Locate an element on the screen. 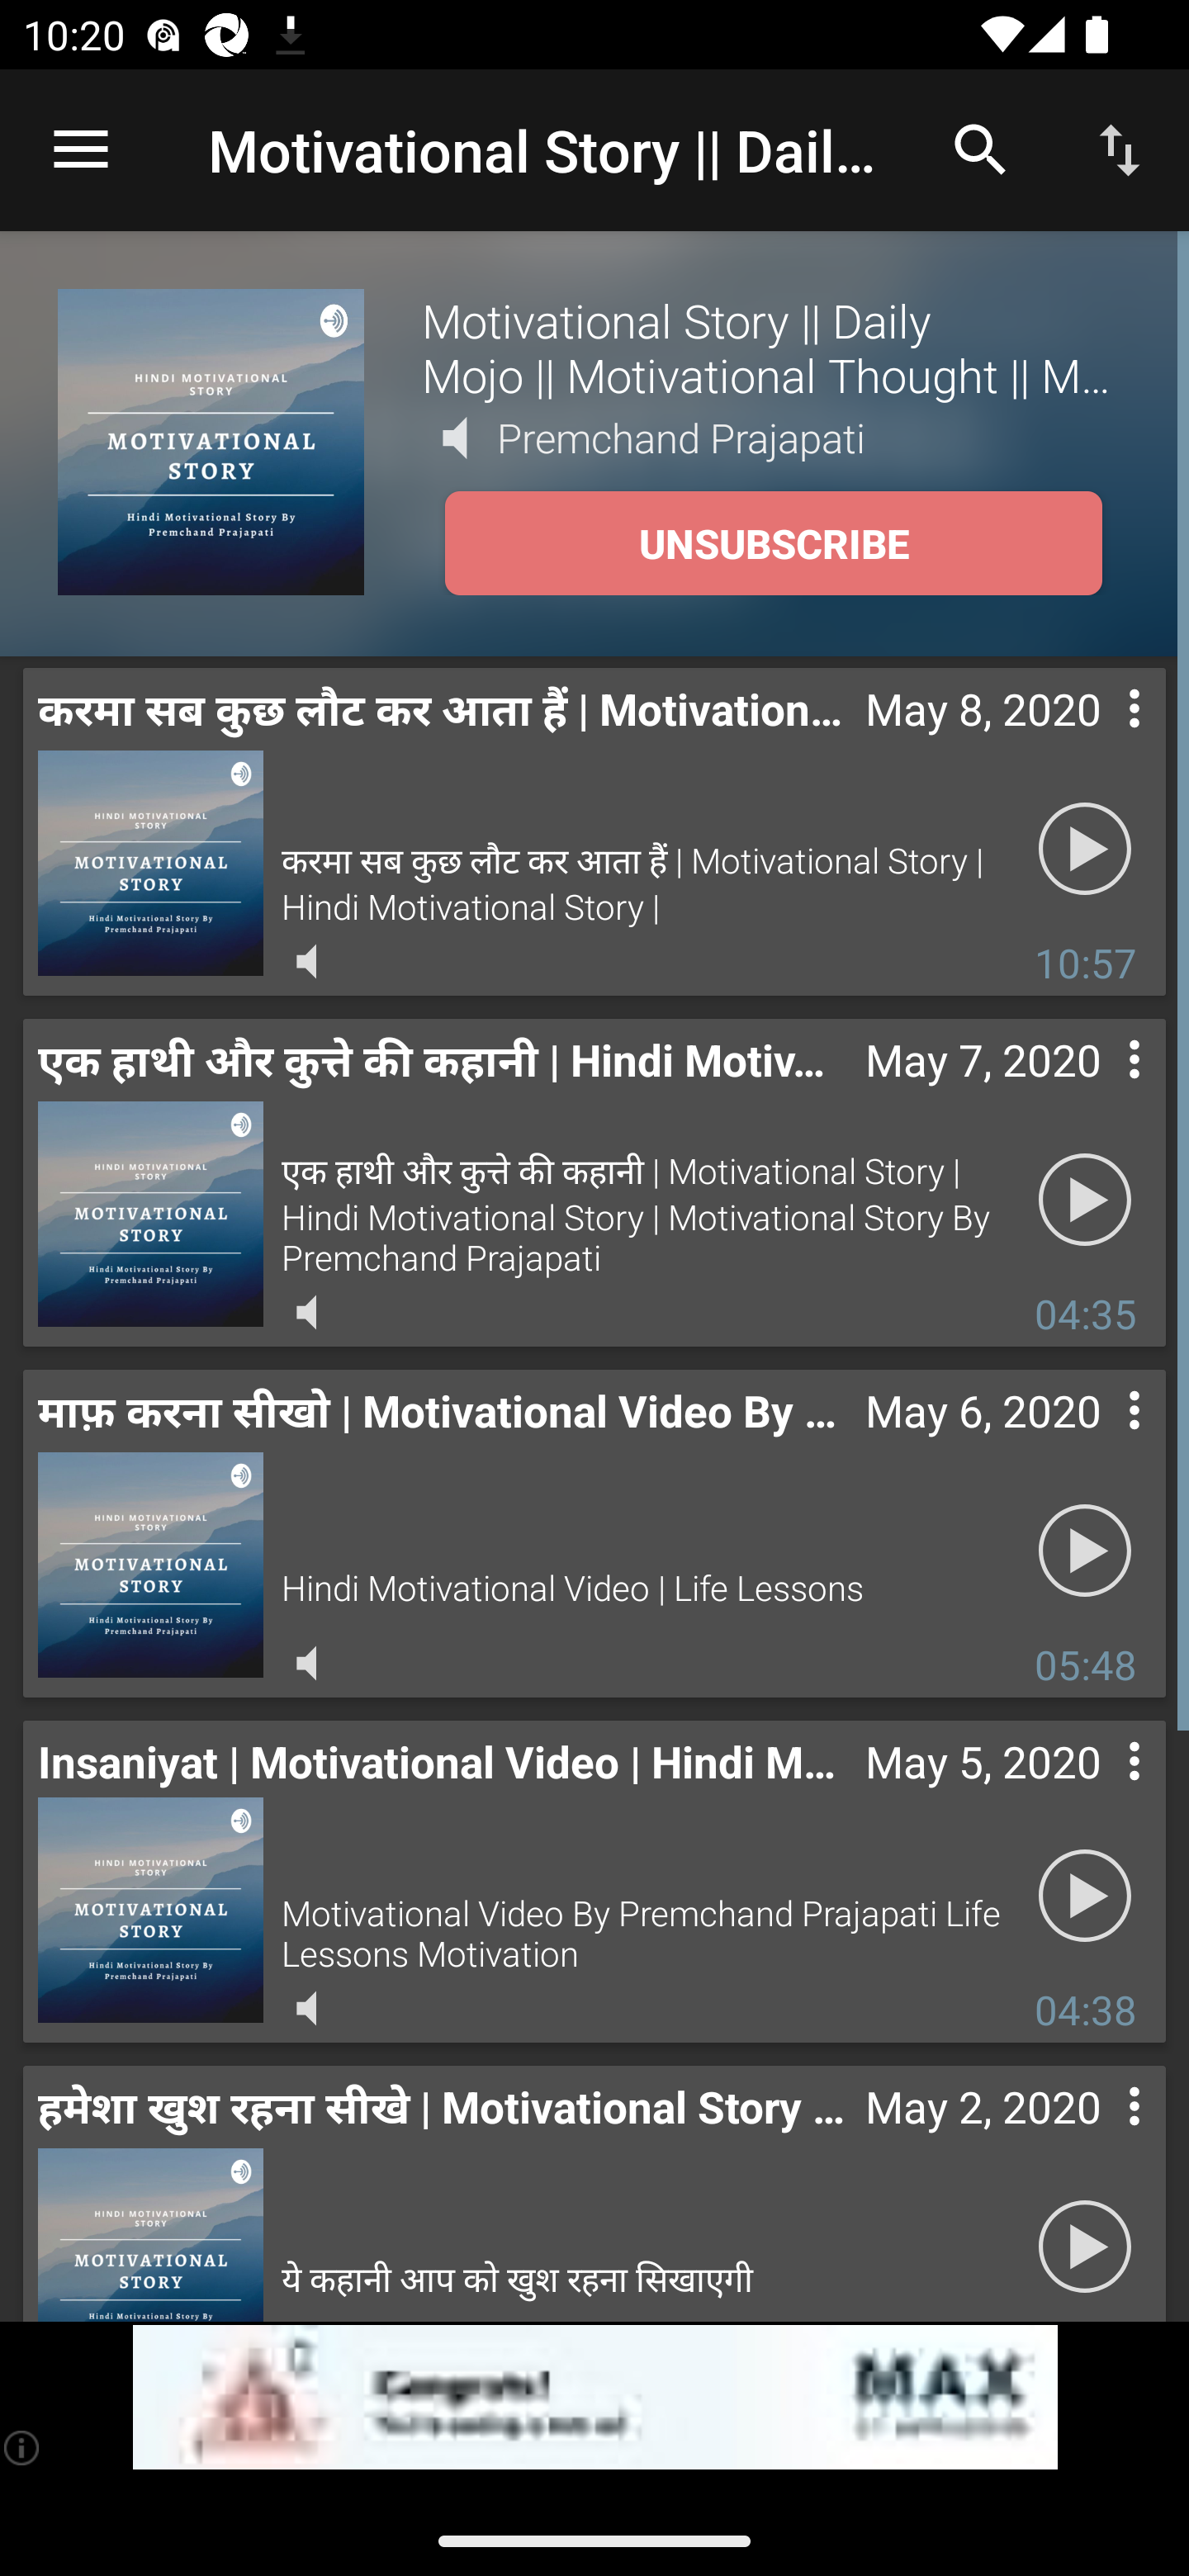 The image size is (1189, 2576). Contextual menu is located at coordinates (1098, 2138).